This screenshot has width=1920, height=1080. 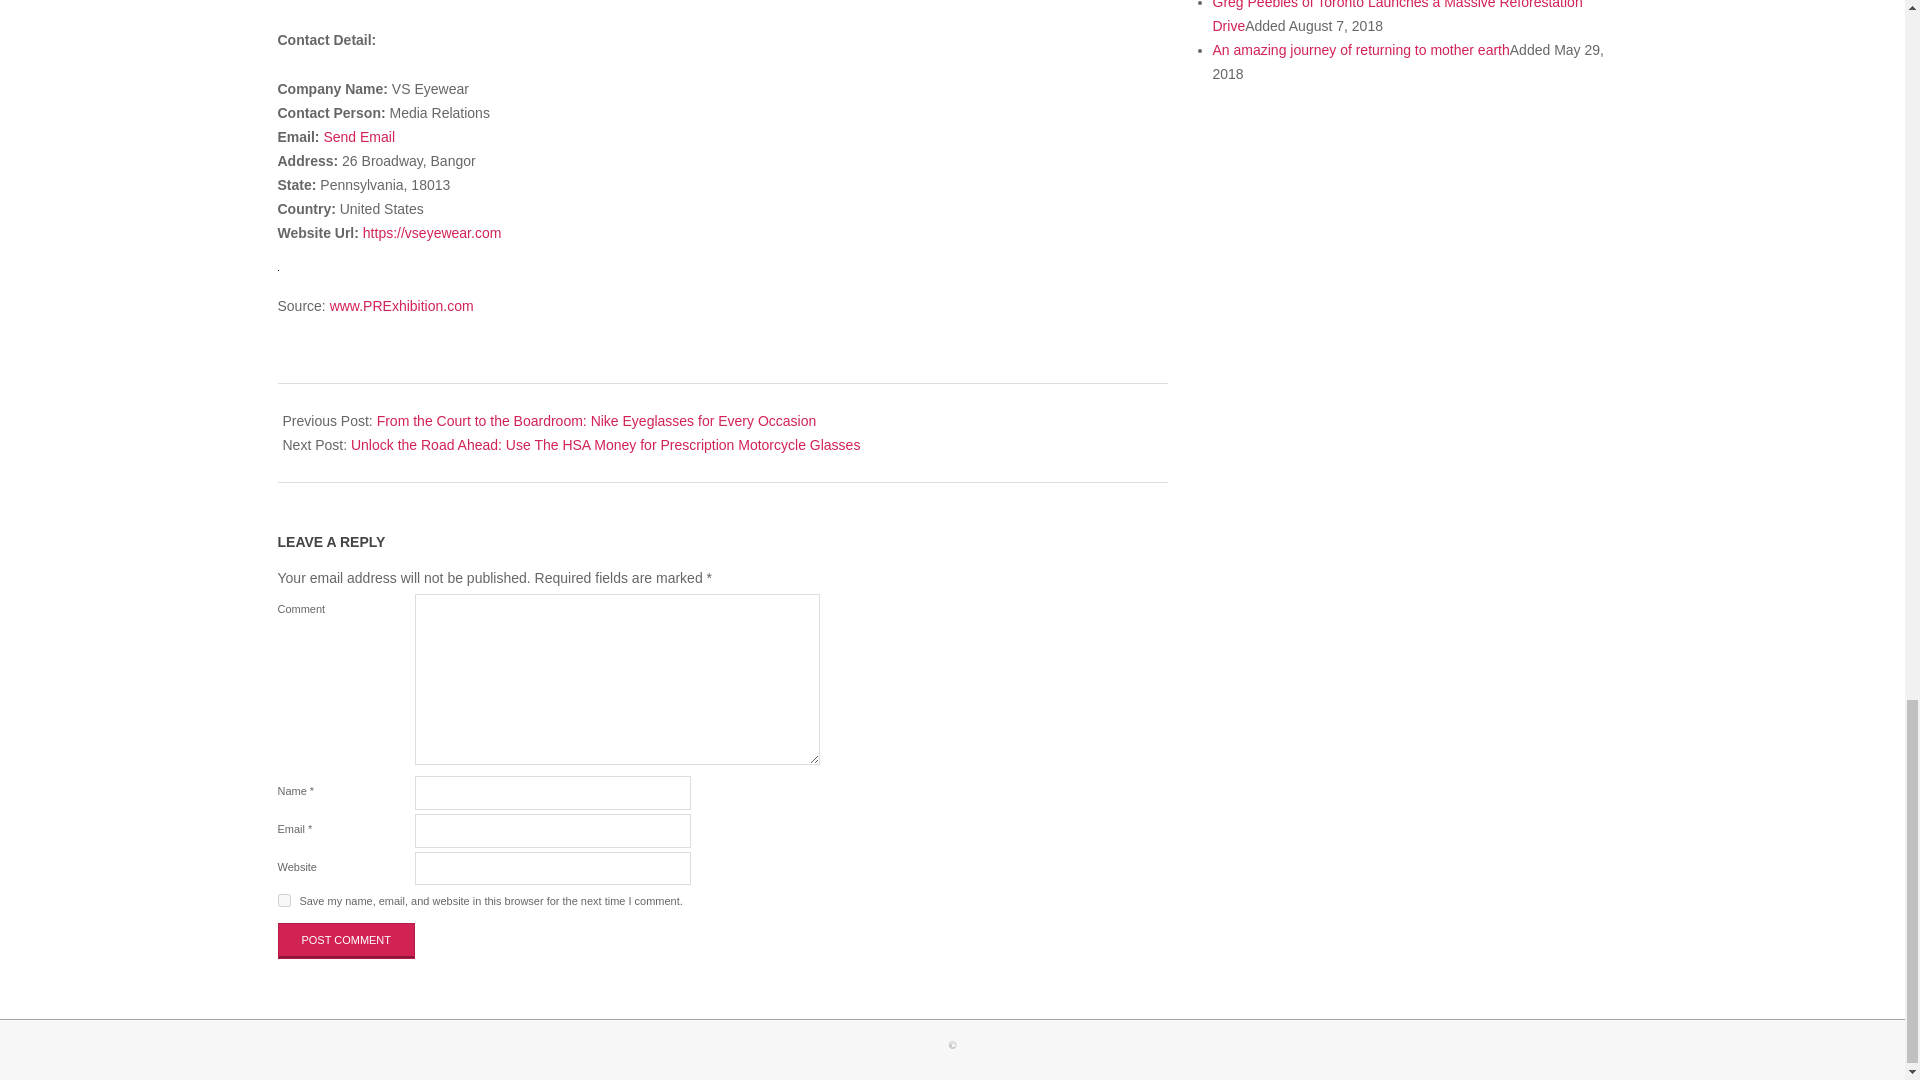 I want to click on Post Comment, so click(x=347, y=941).